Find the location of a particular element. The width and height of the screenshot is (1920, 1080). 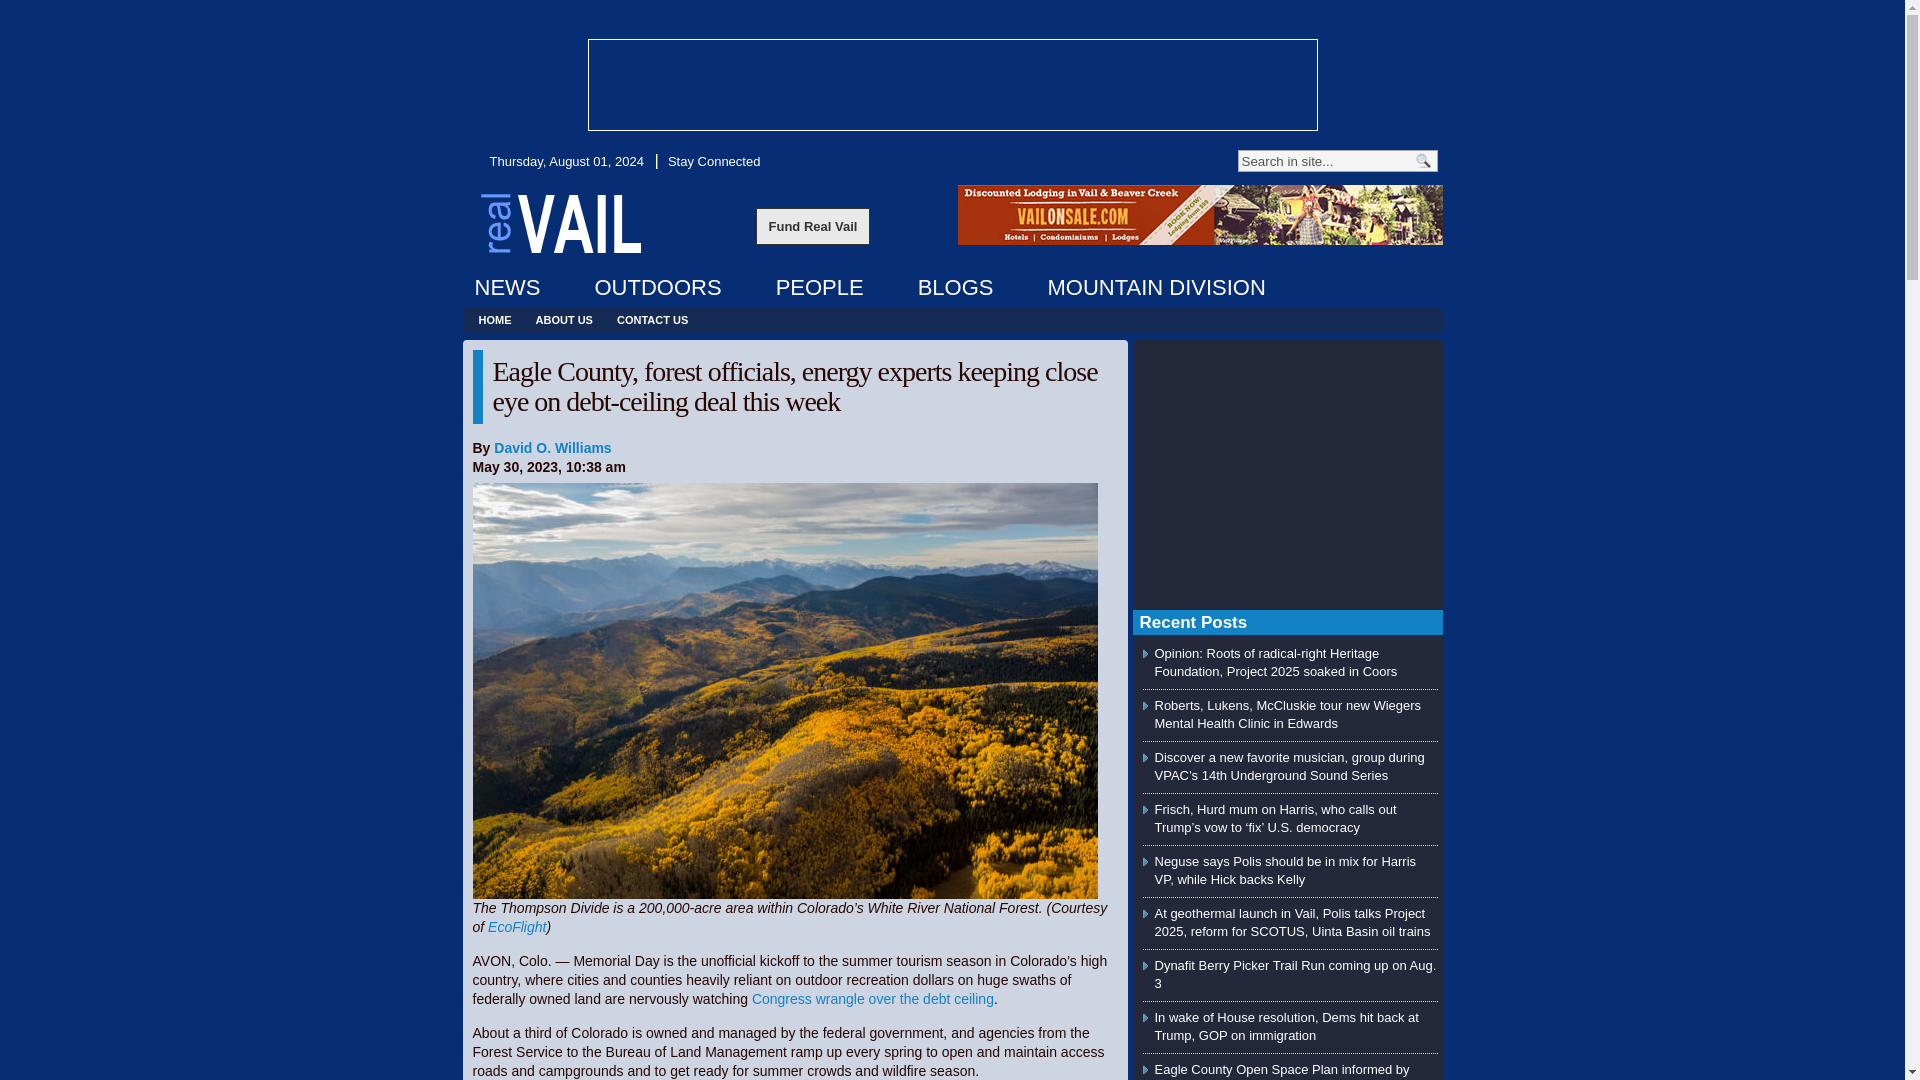

Stay Connected is located at coordinates (712, 161).